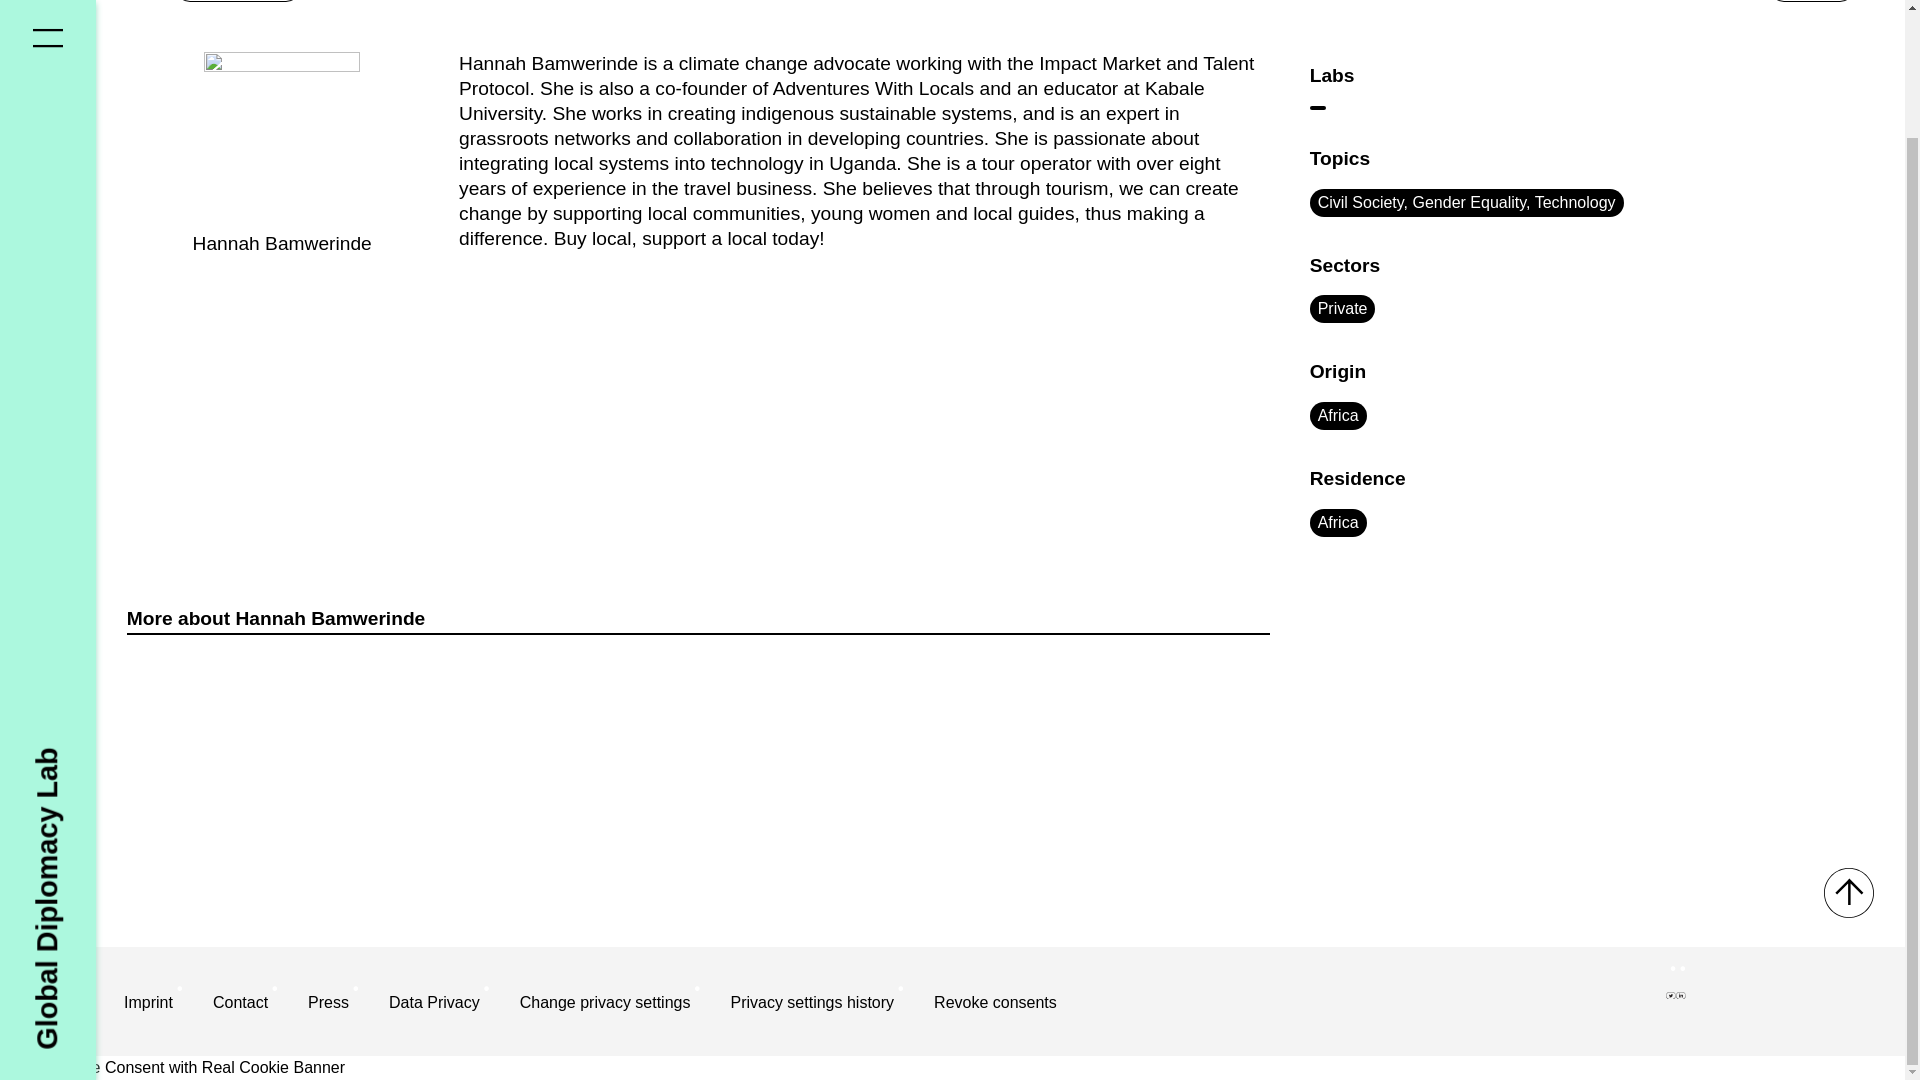 Image resolution: width=1920 pixels, height=1080 pixels. What do you see at coordinates (604, 1003) in the screenshot?
I see `Change privacy settings` at bounding box center [604, 1003].